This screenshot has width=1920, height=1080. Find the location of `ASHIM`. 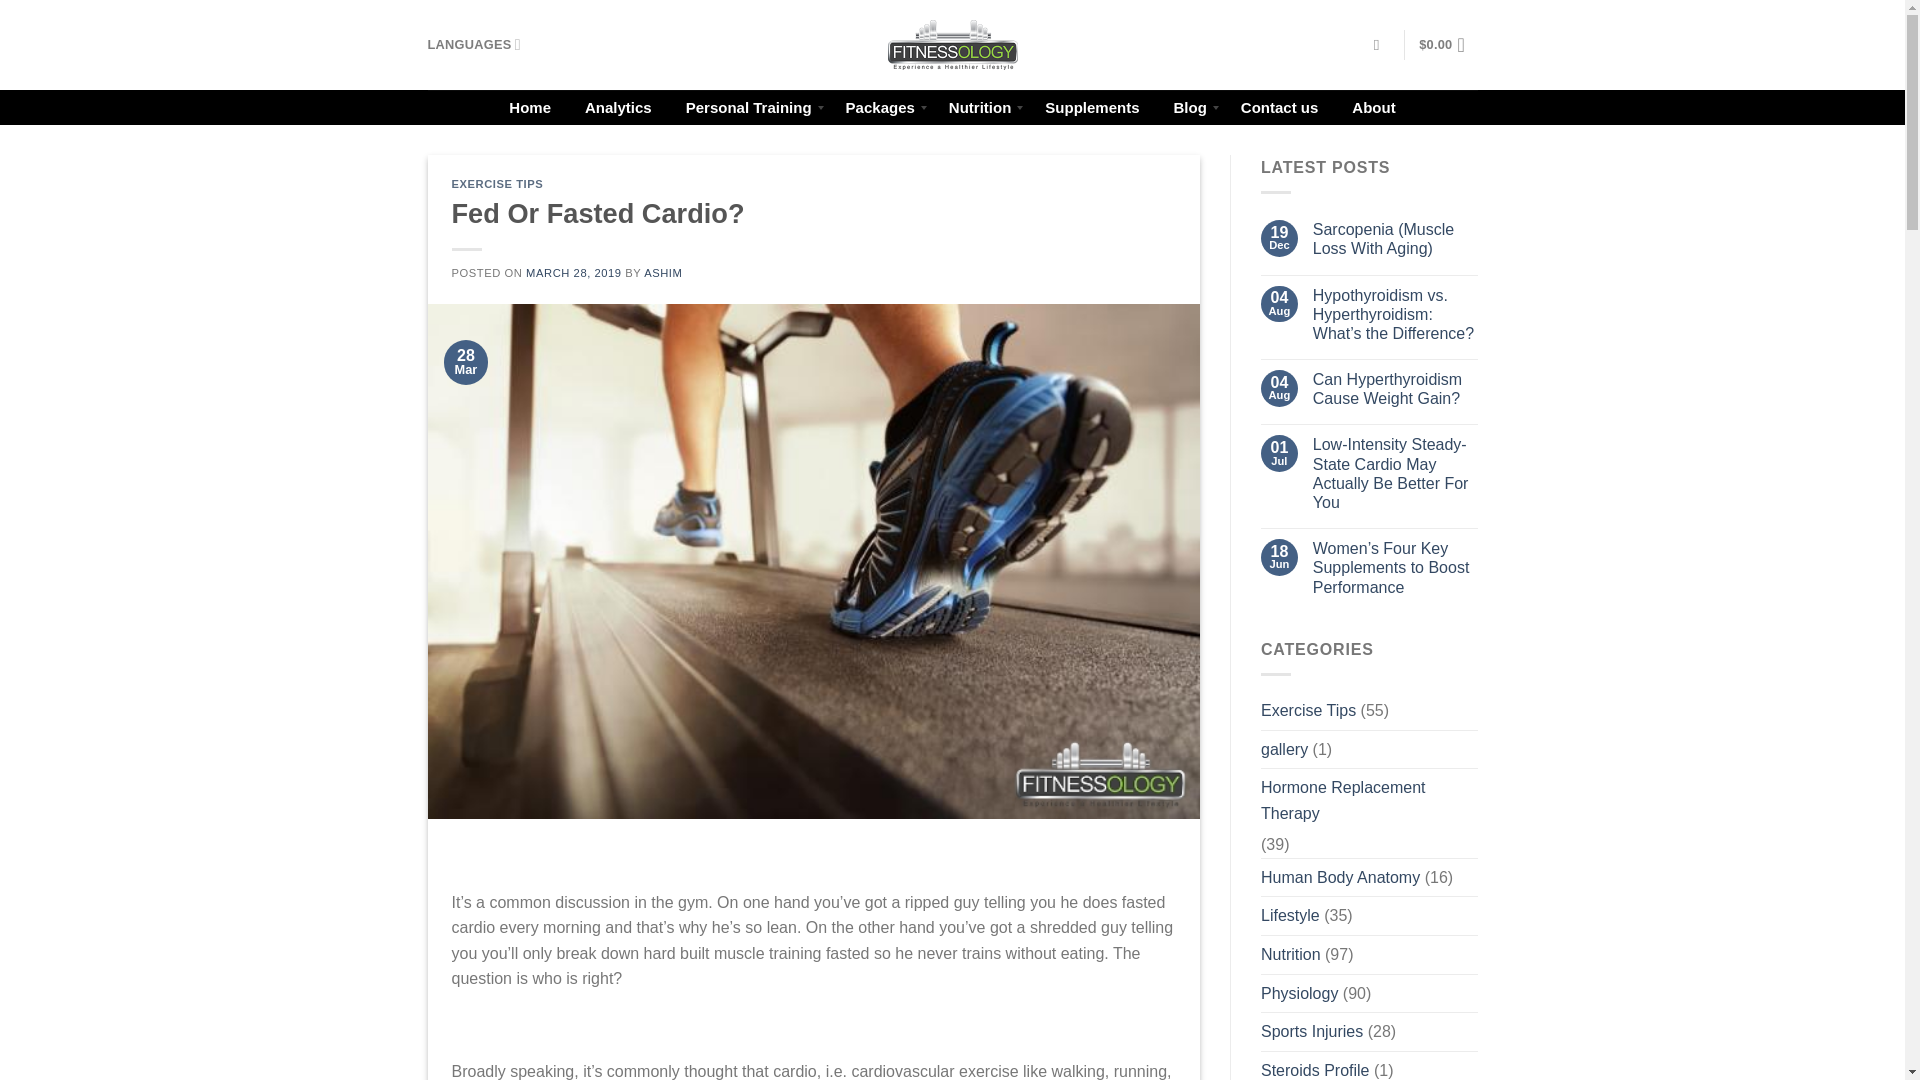

ASHIM is located at coordinates (662, 272).